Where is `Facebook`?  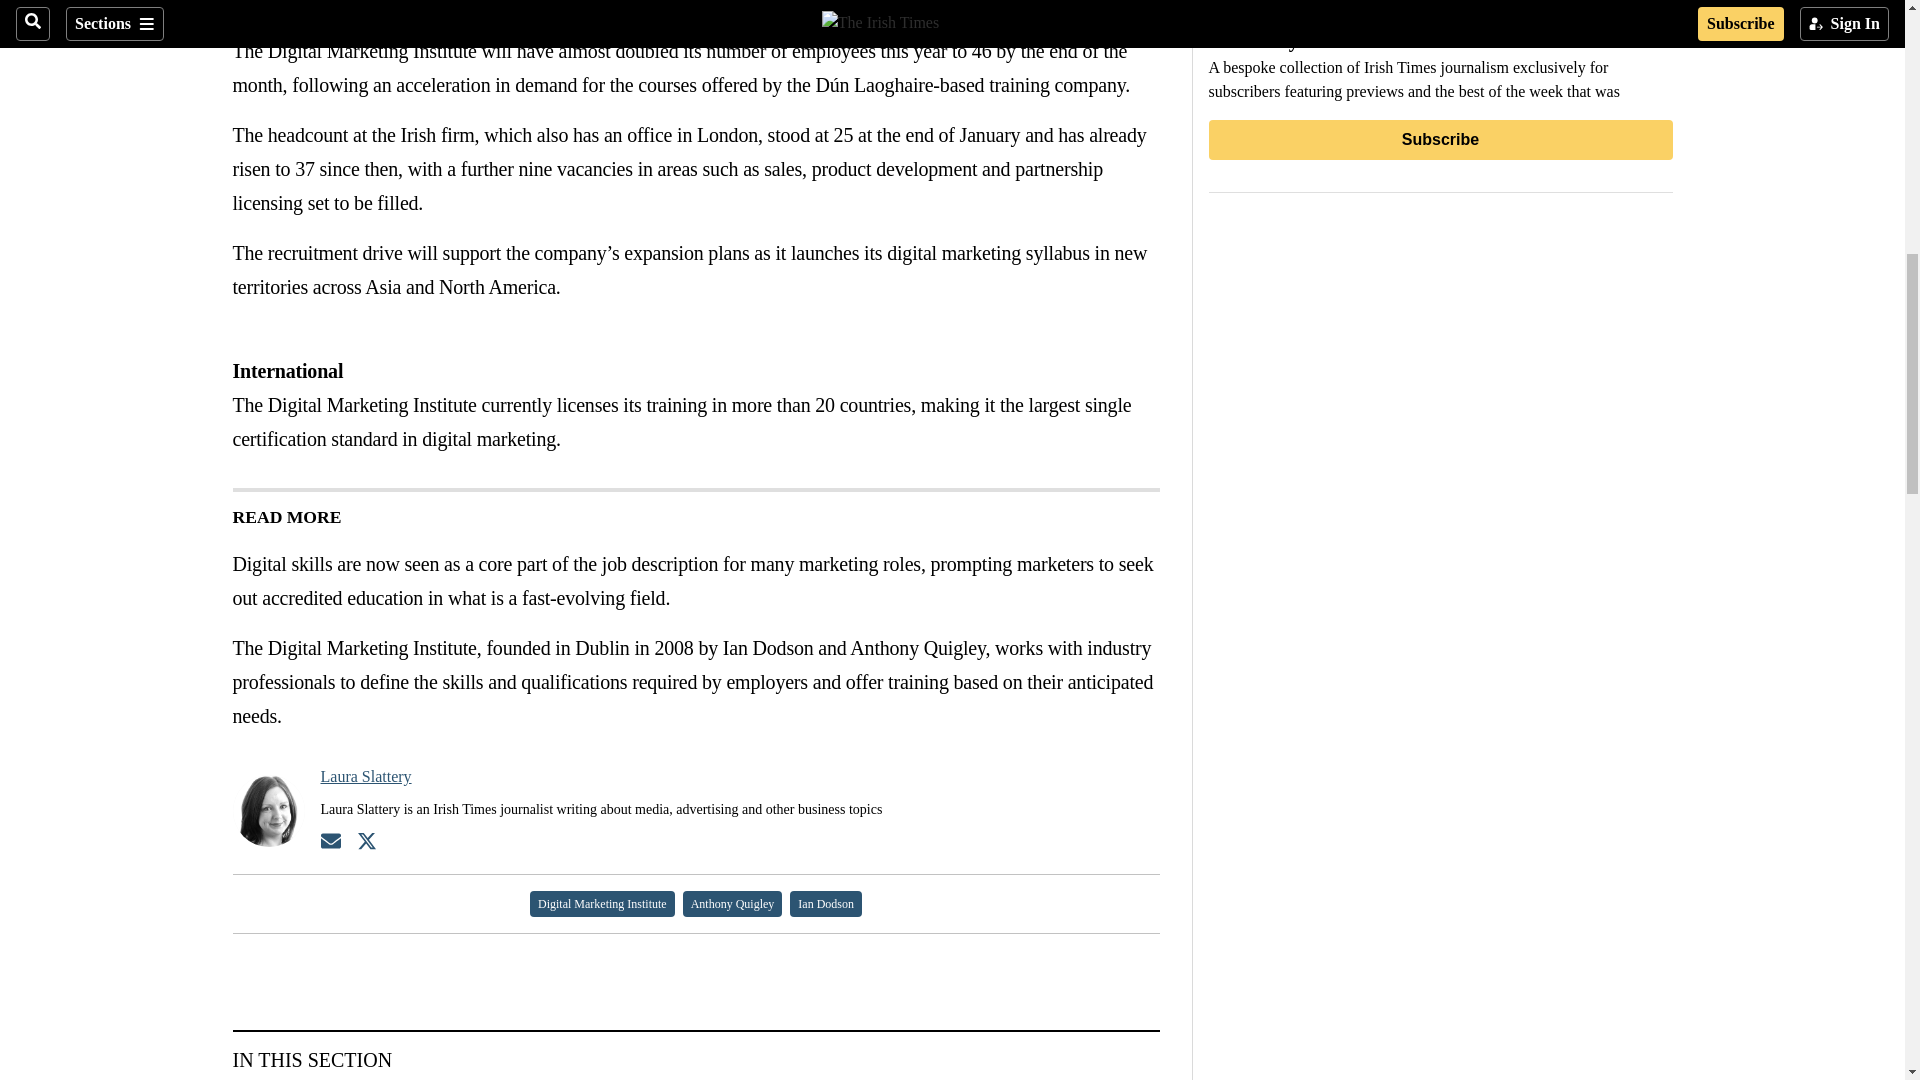 Facebook is located at coordinates (244, 9).